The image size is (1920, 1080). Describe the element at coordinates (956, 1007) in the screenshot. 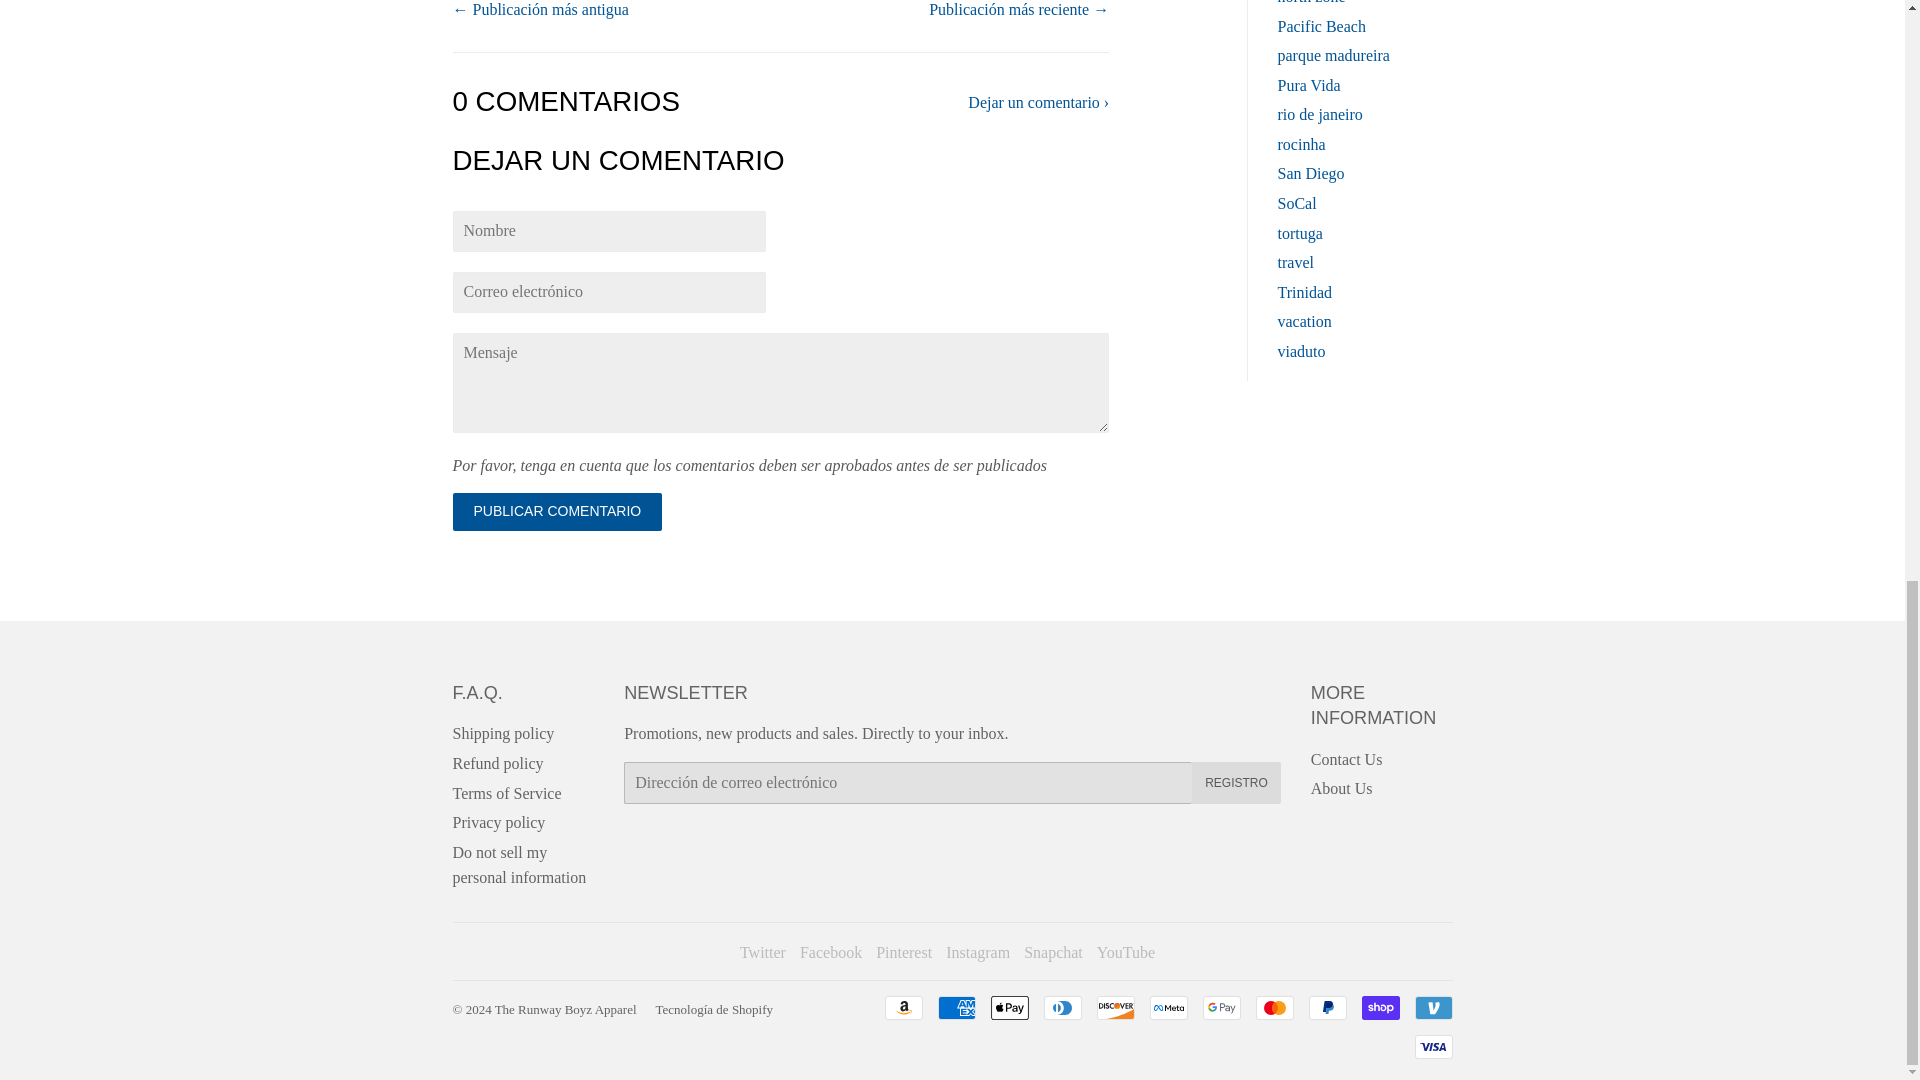

I see `American Express` at that location.